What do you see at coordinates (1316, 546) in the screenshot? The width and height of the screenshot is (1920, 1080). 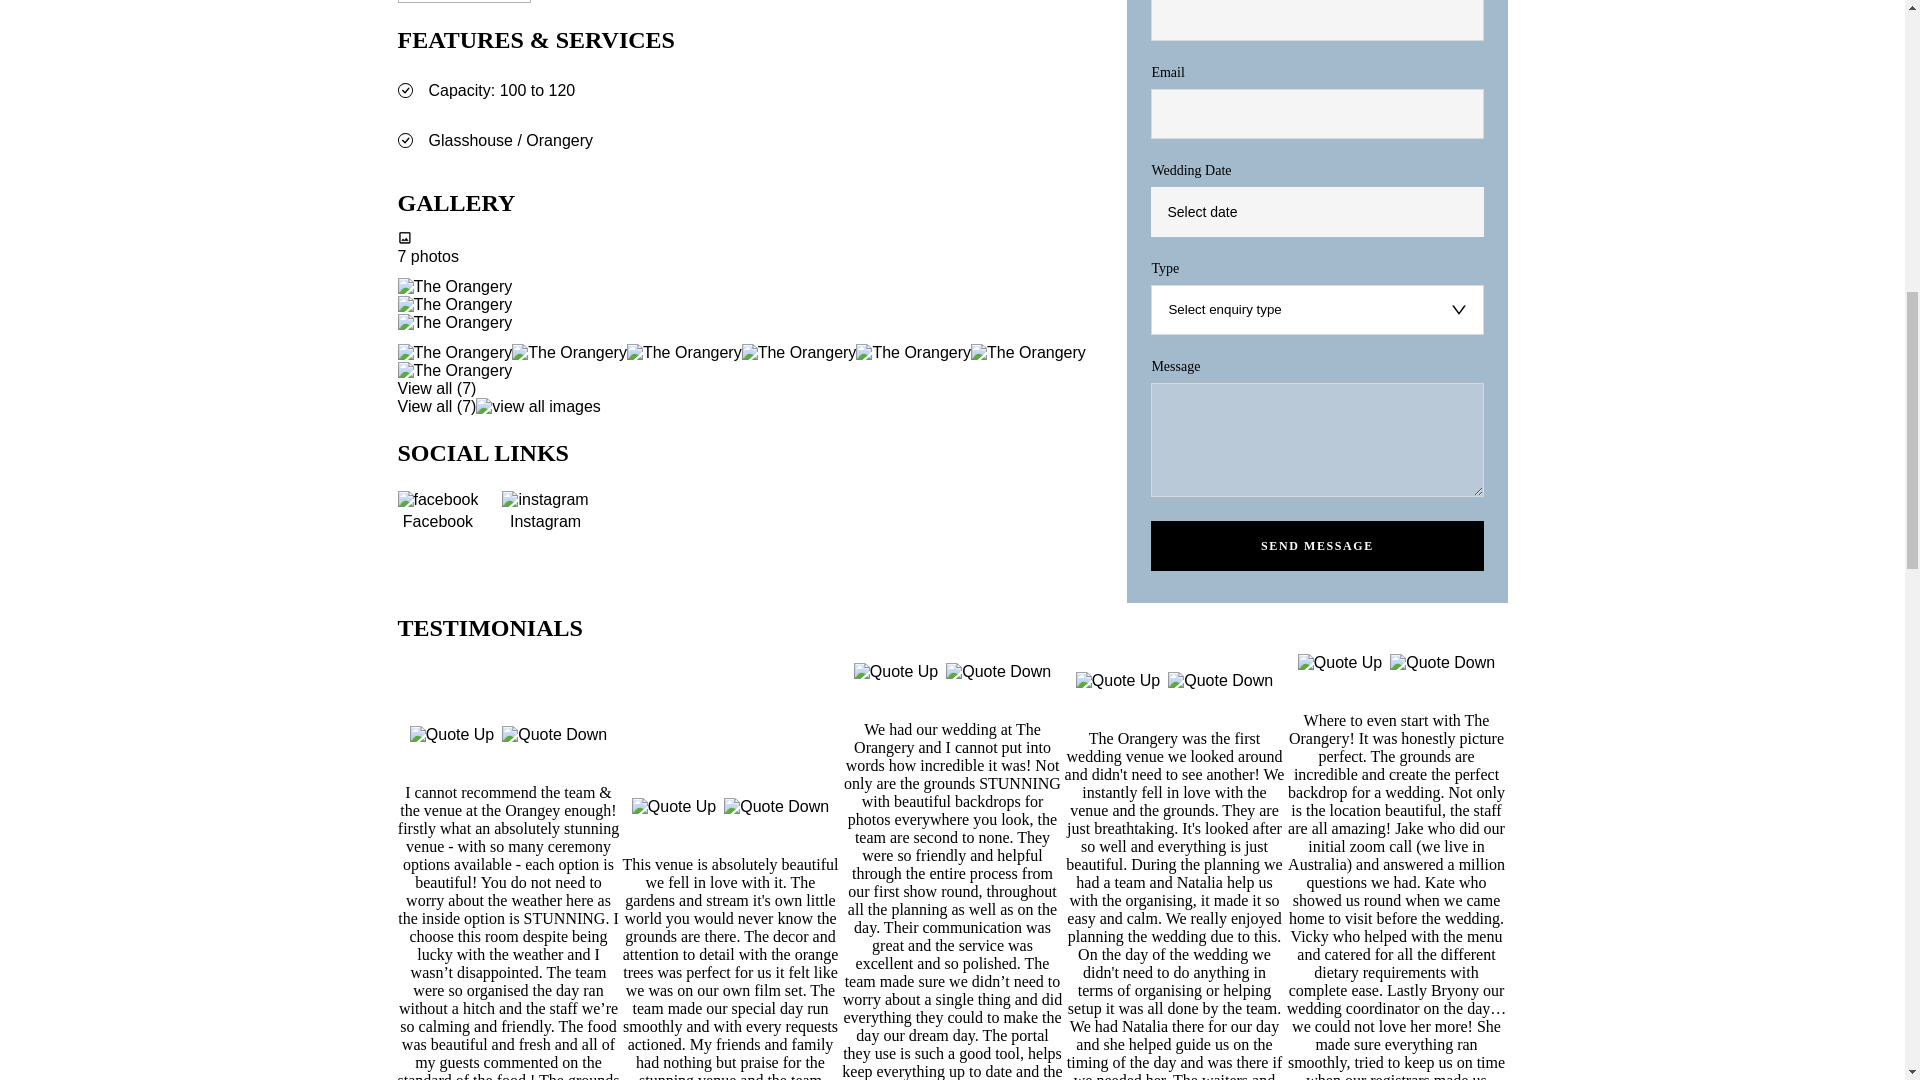 I see `SEND MESSAGE` at bounding box center [1316, 546].